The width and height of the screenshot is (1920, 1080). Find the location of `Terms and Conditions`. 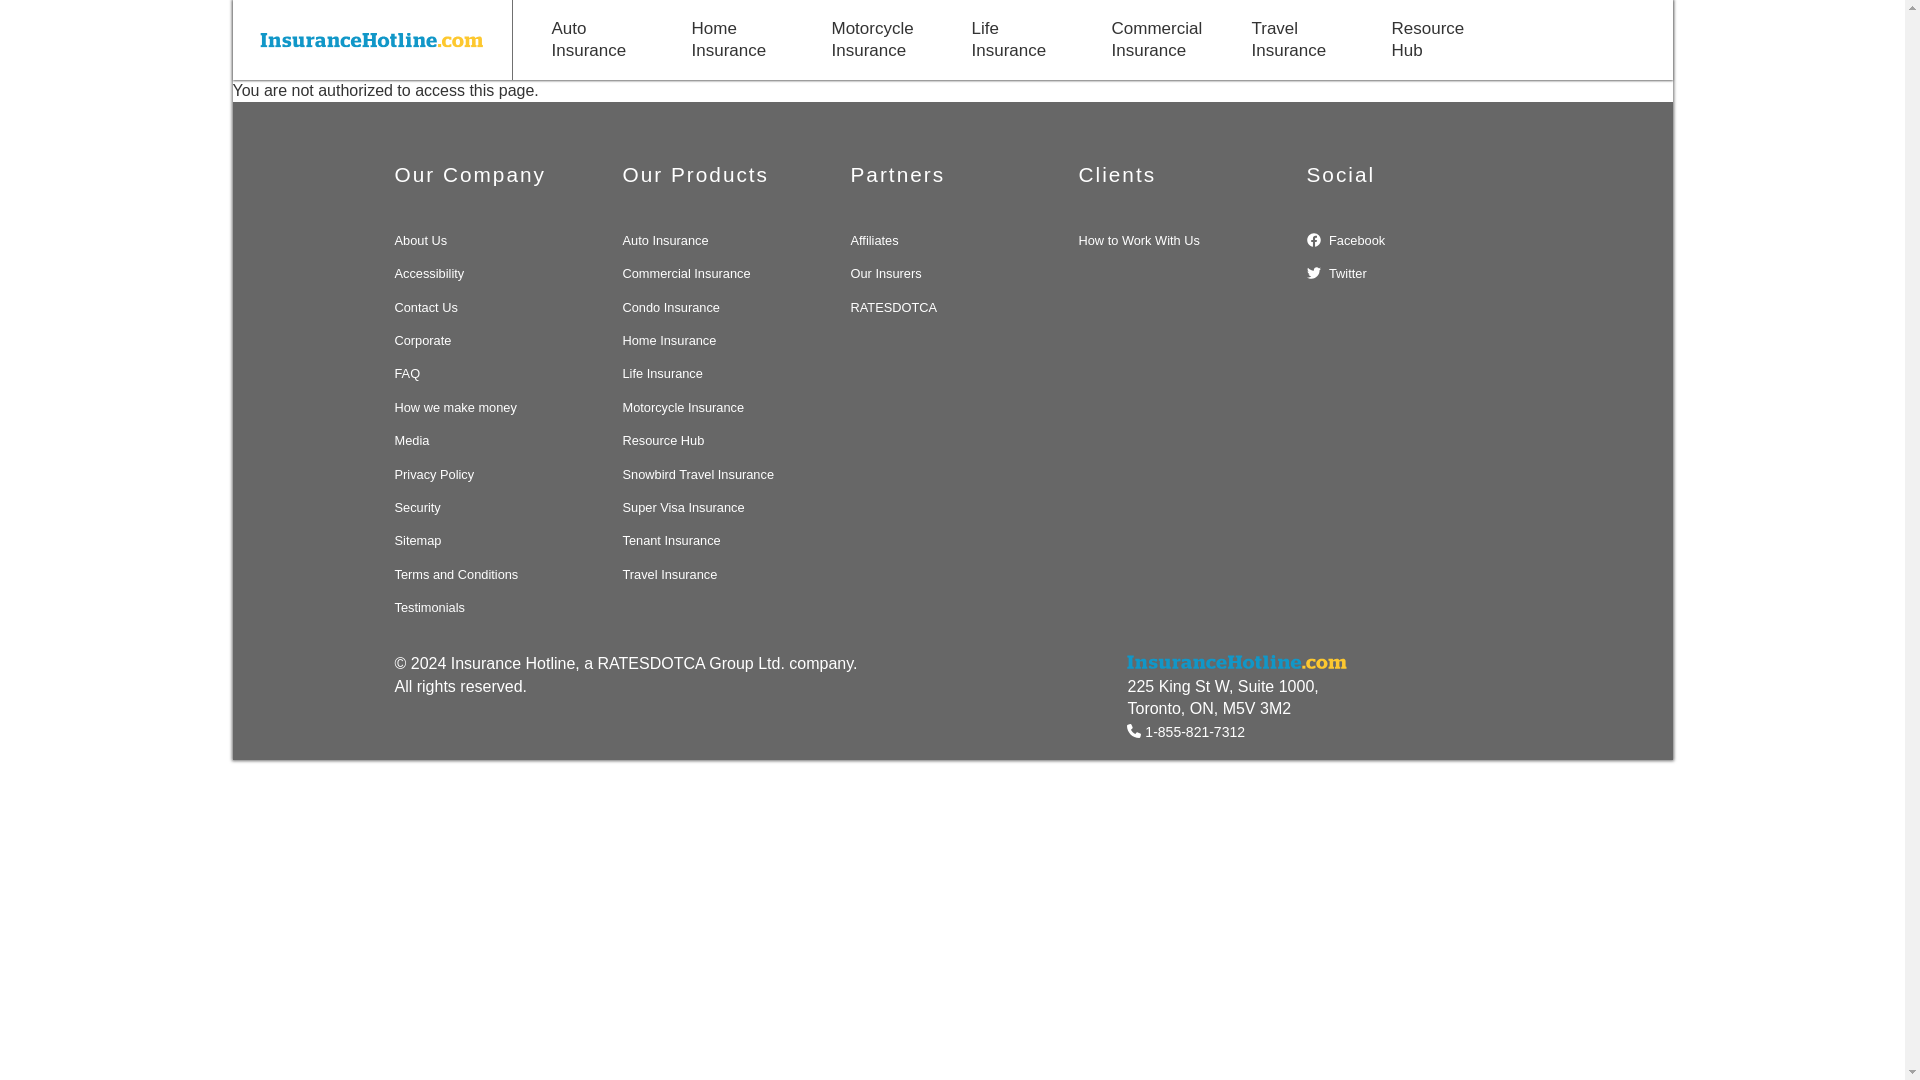

Terms and Conditions is located at coordinates (456, 574).